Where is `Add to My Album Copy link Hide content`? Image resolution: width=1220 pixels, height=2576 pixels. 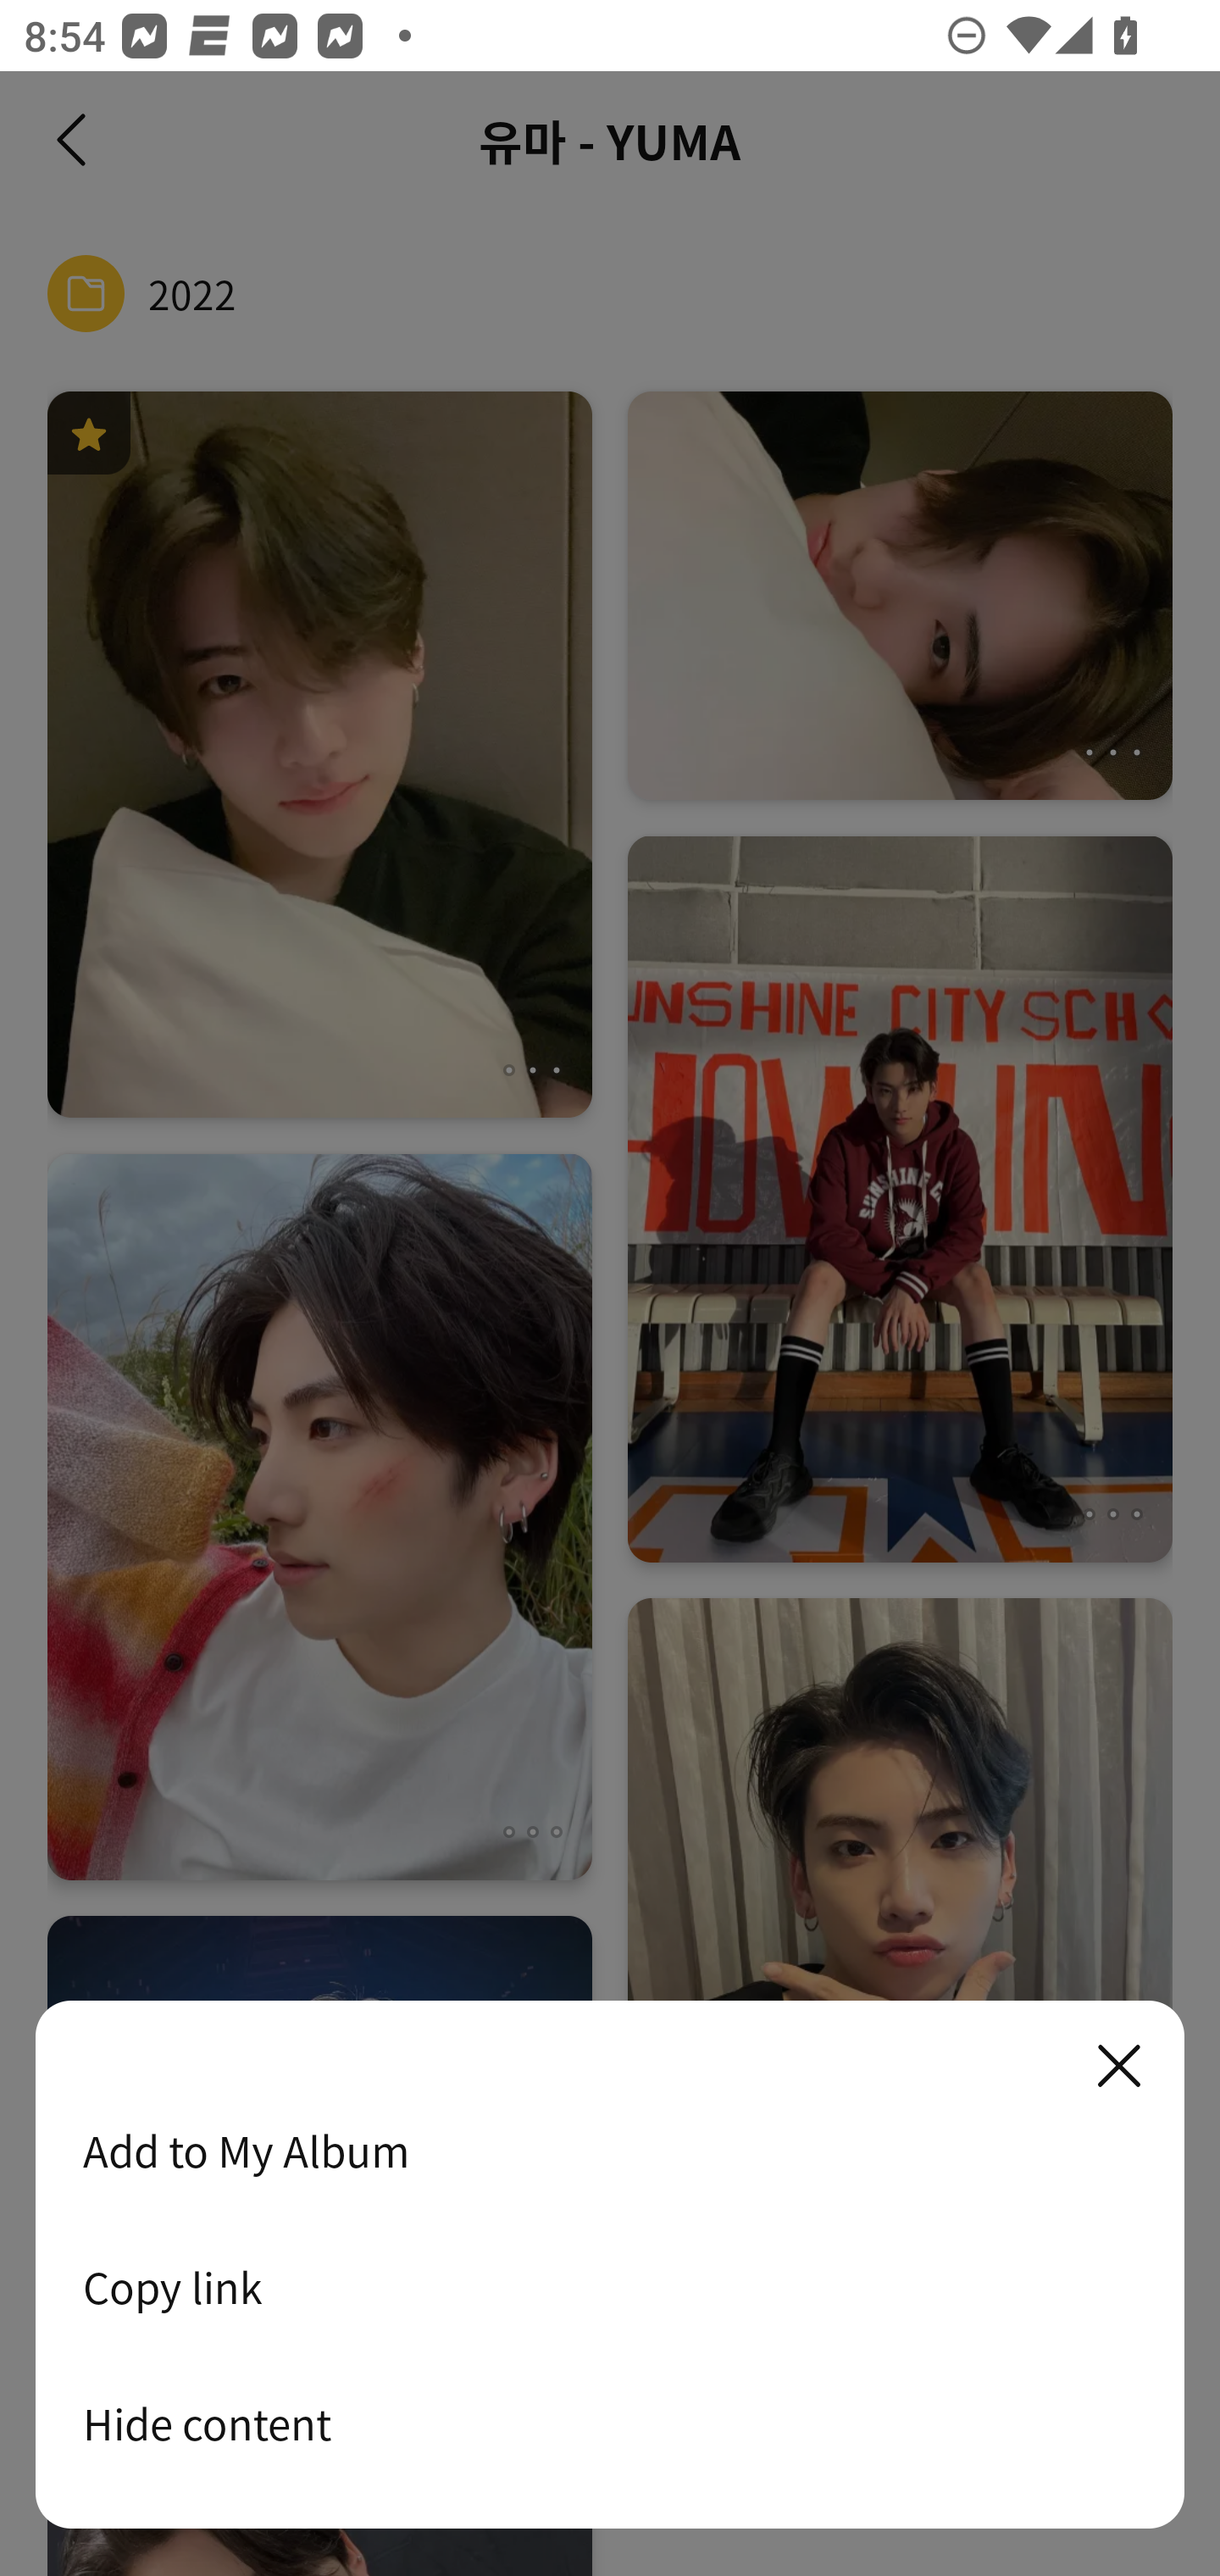
Add to My Album Copy link Hide content is located at coordinates (610, 2266).